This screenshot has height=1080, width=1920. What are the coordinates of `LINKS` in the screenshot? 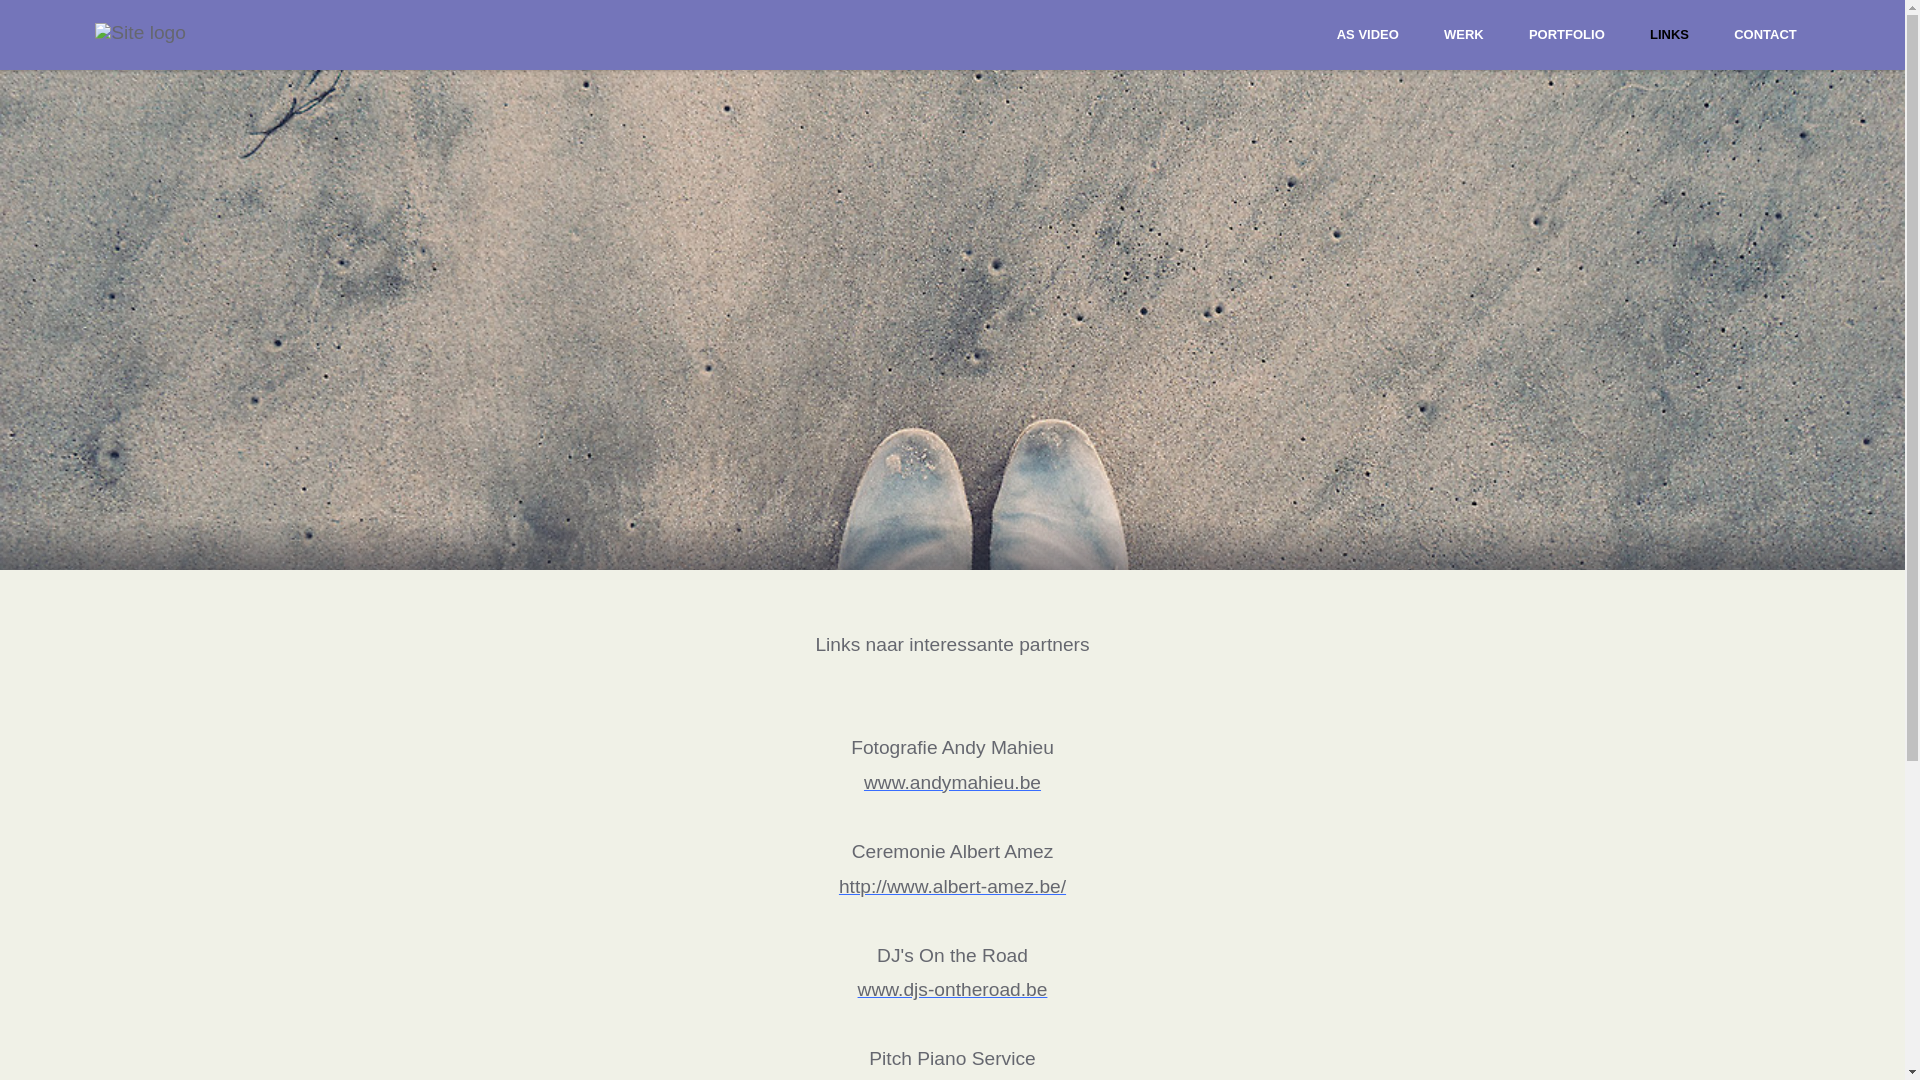 It's located at (1670, 34).